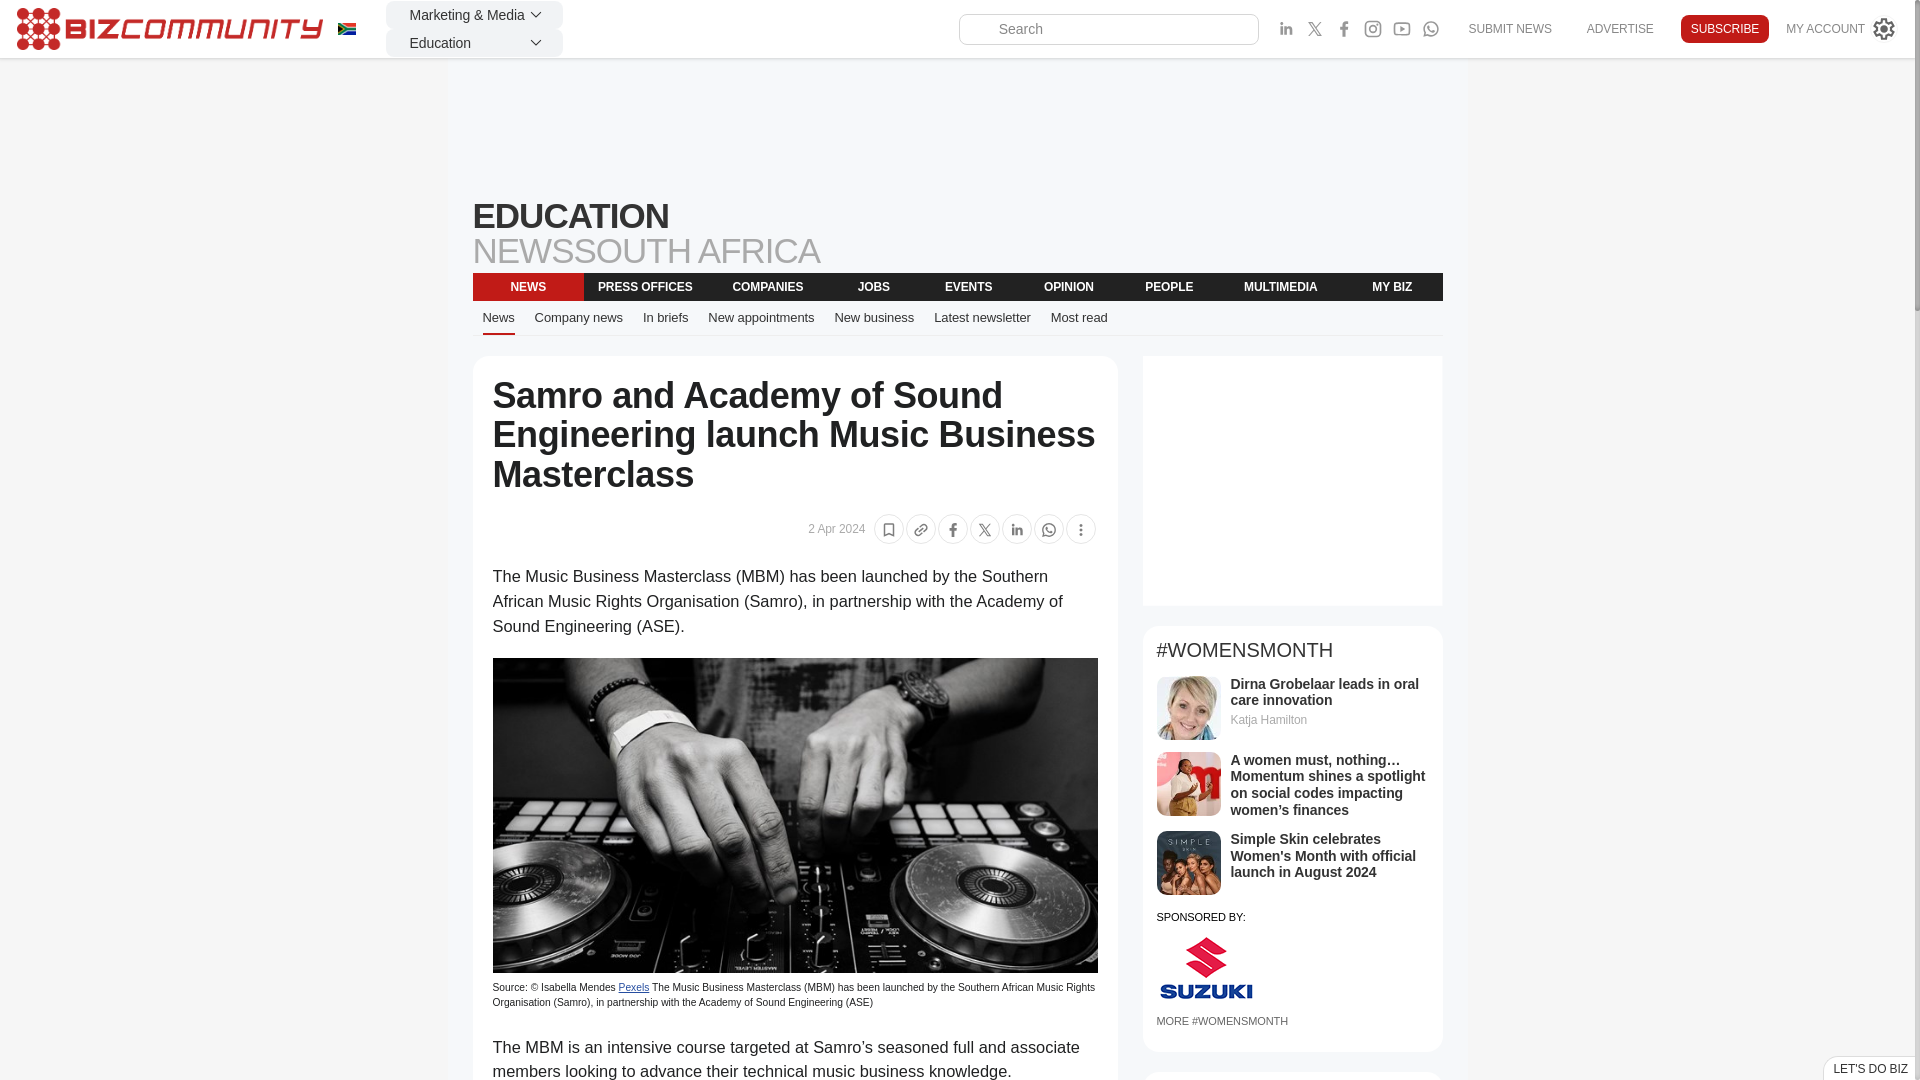 The height and width of the screenshot is (1080, 1920). I want to click on ADVERTISE, so click(1620, 28).